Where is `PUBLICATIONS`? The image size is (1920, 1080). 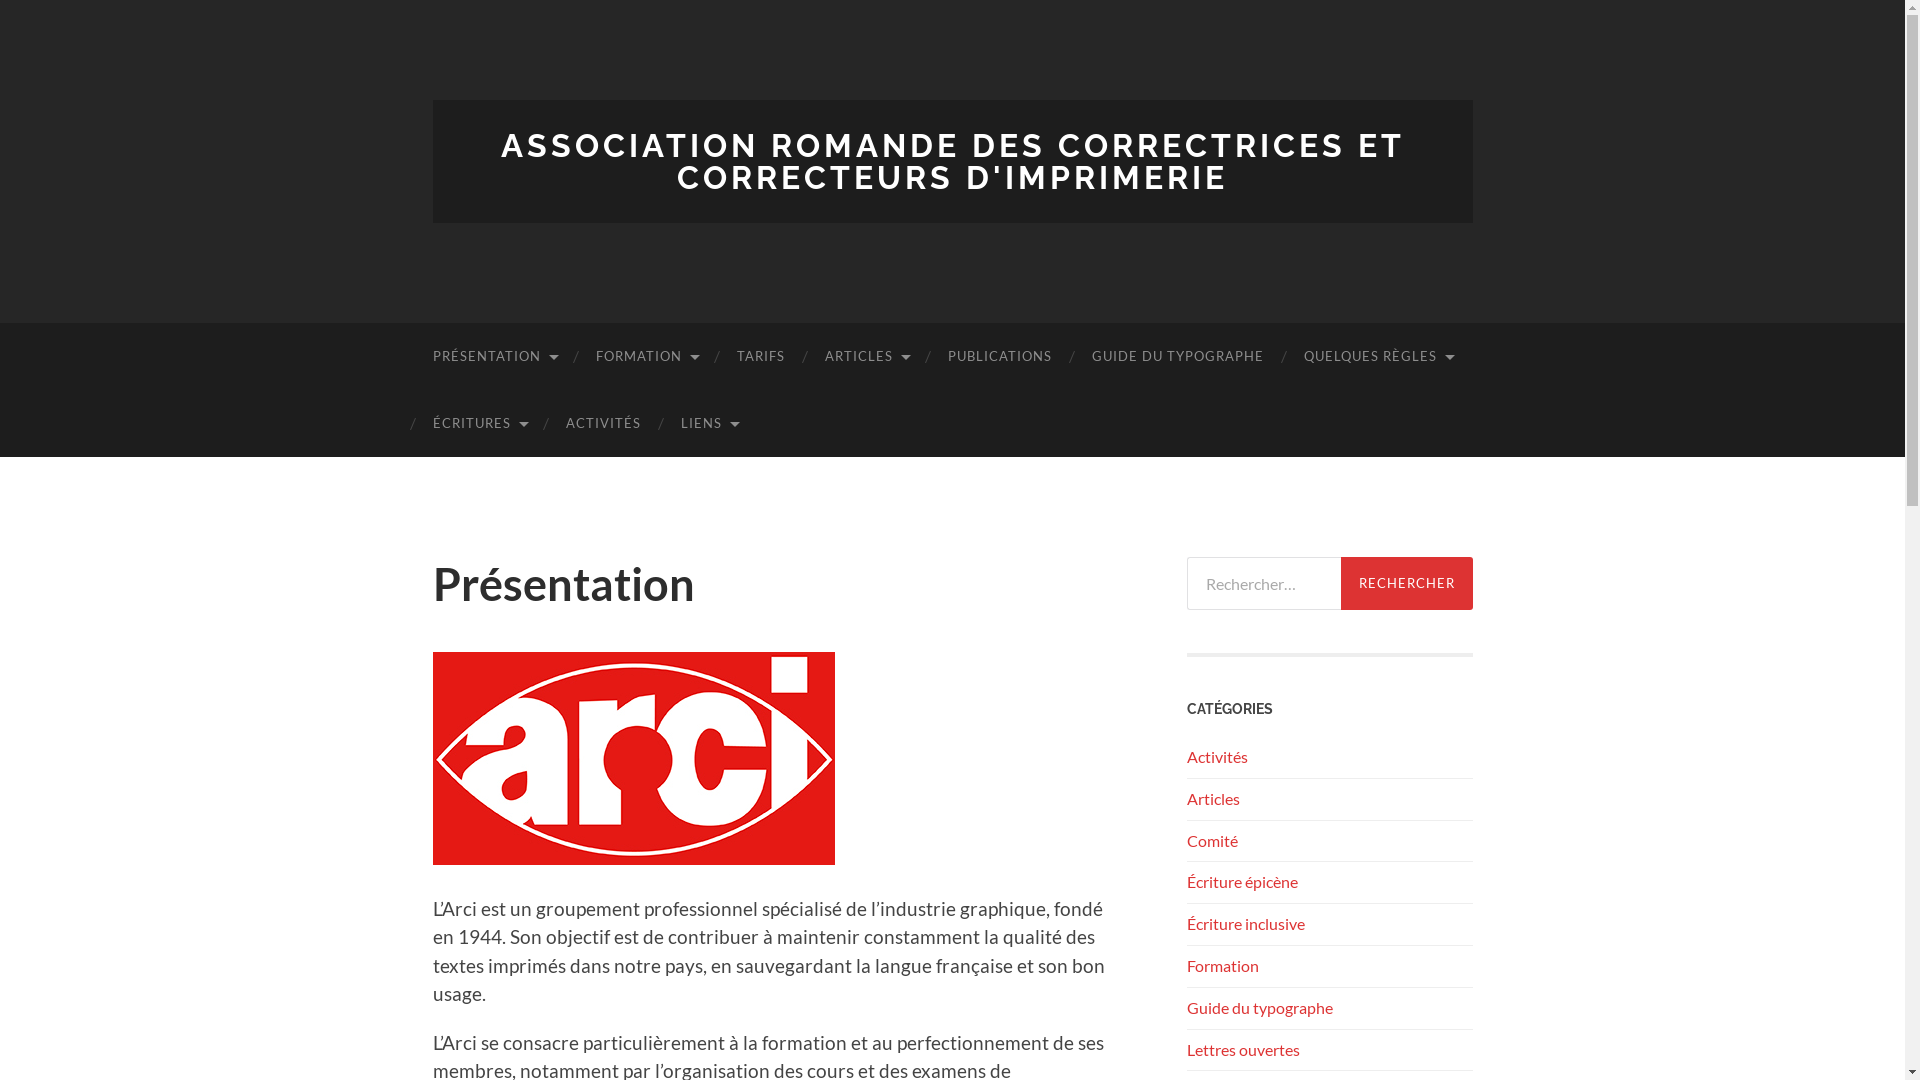 PUBLICATIONS is located at coordinates (1000, 356).